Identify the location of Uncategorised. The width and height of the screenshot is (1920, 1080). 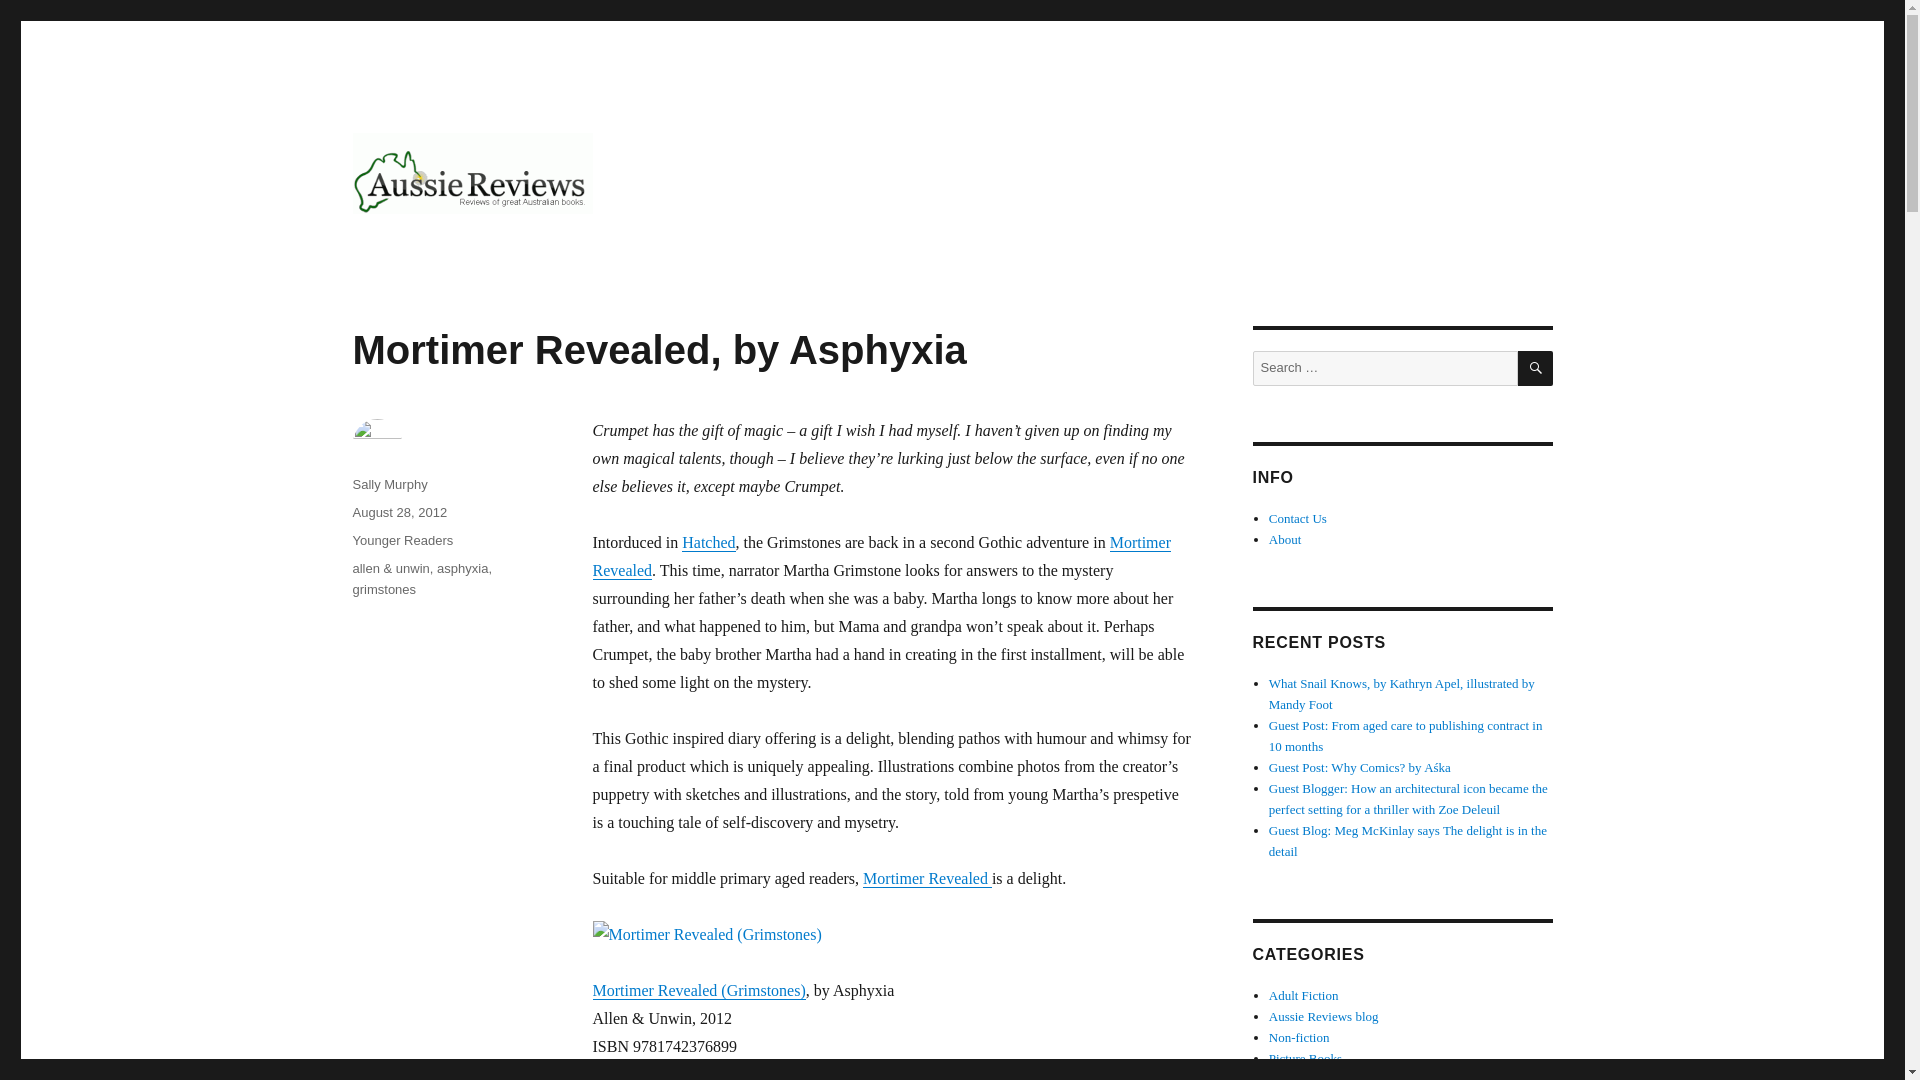
(1306, 1076).